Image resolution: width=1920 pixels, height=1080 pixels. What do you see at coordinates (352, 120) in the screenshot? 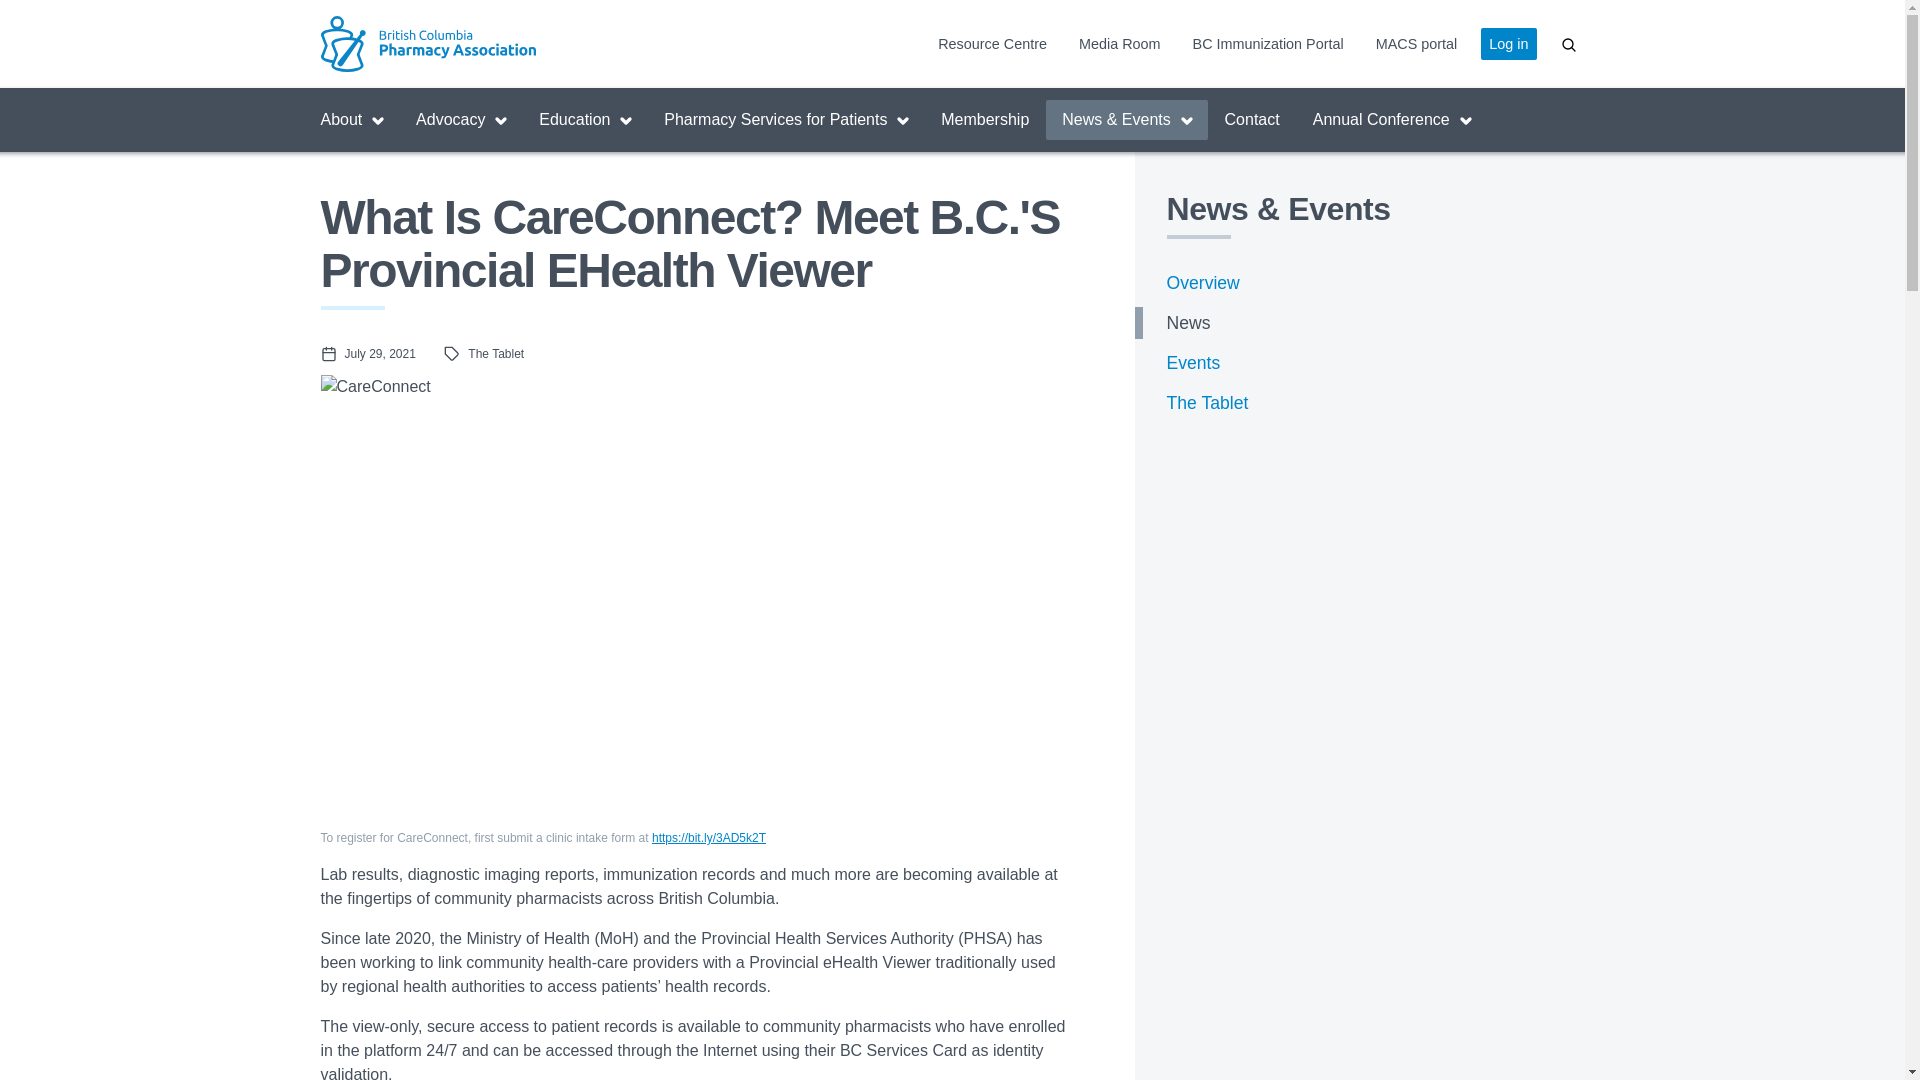
I see `About` at bounding box center [352, 120].